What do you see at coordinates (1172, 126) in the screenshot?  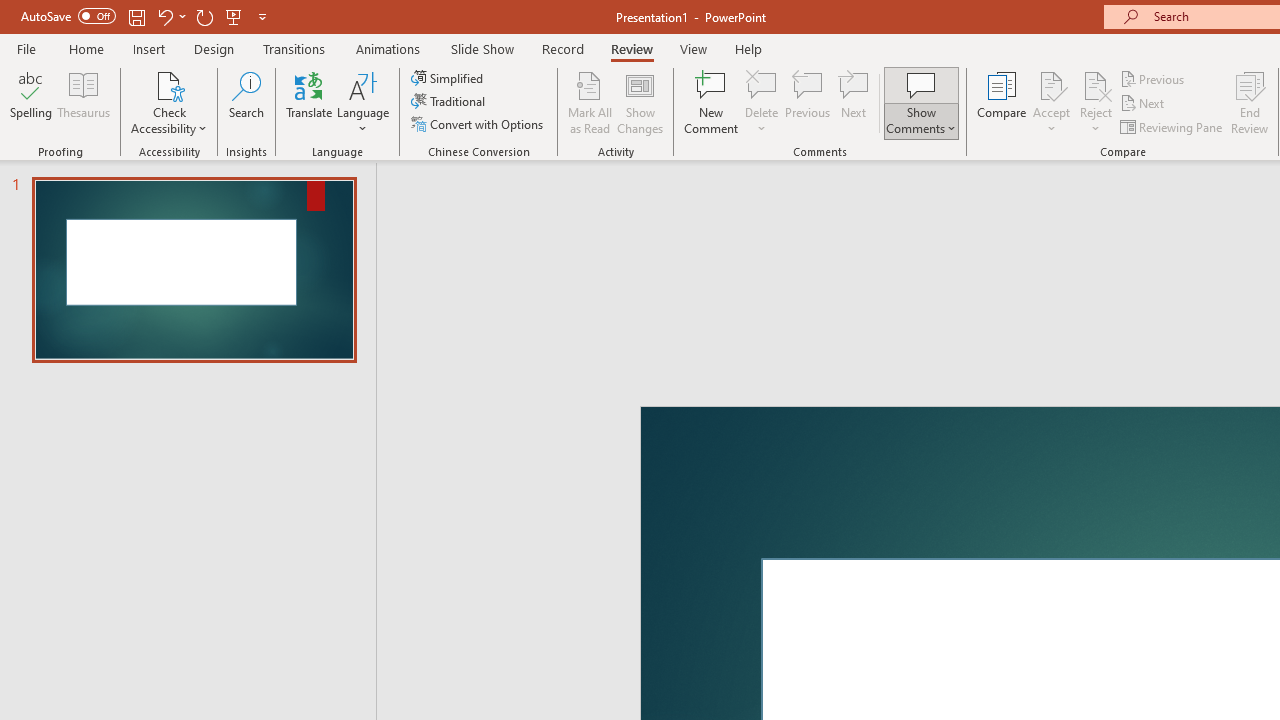 I see `Reviewing Pane` at bounding box center [1172, 126].